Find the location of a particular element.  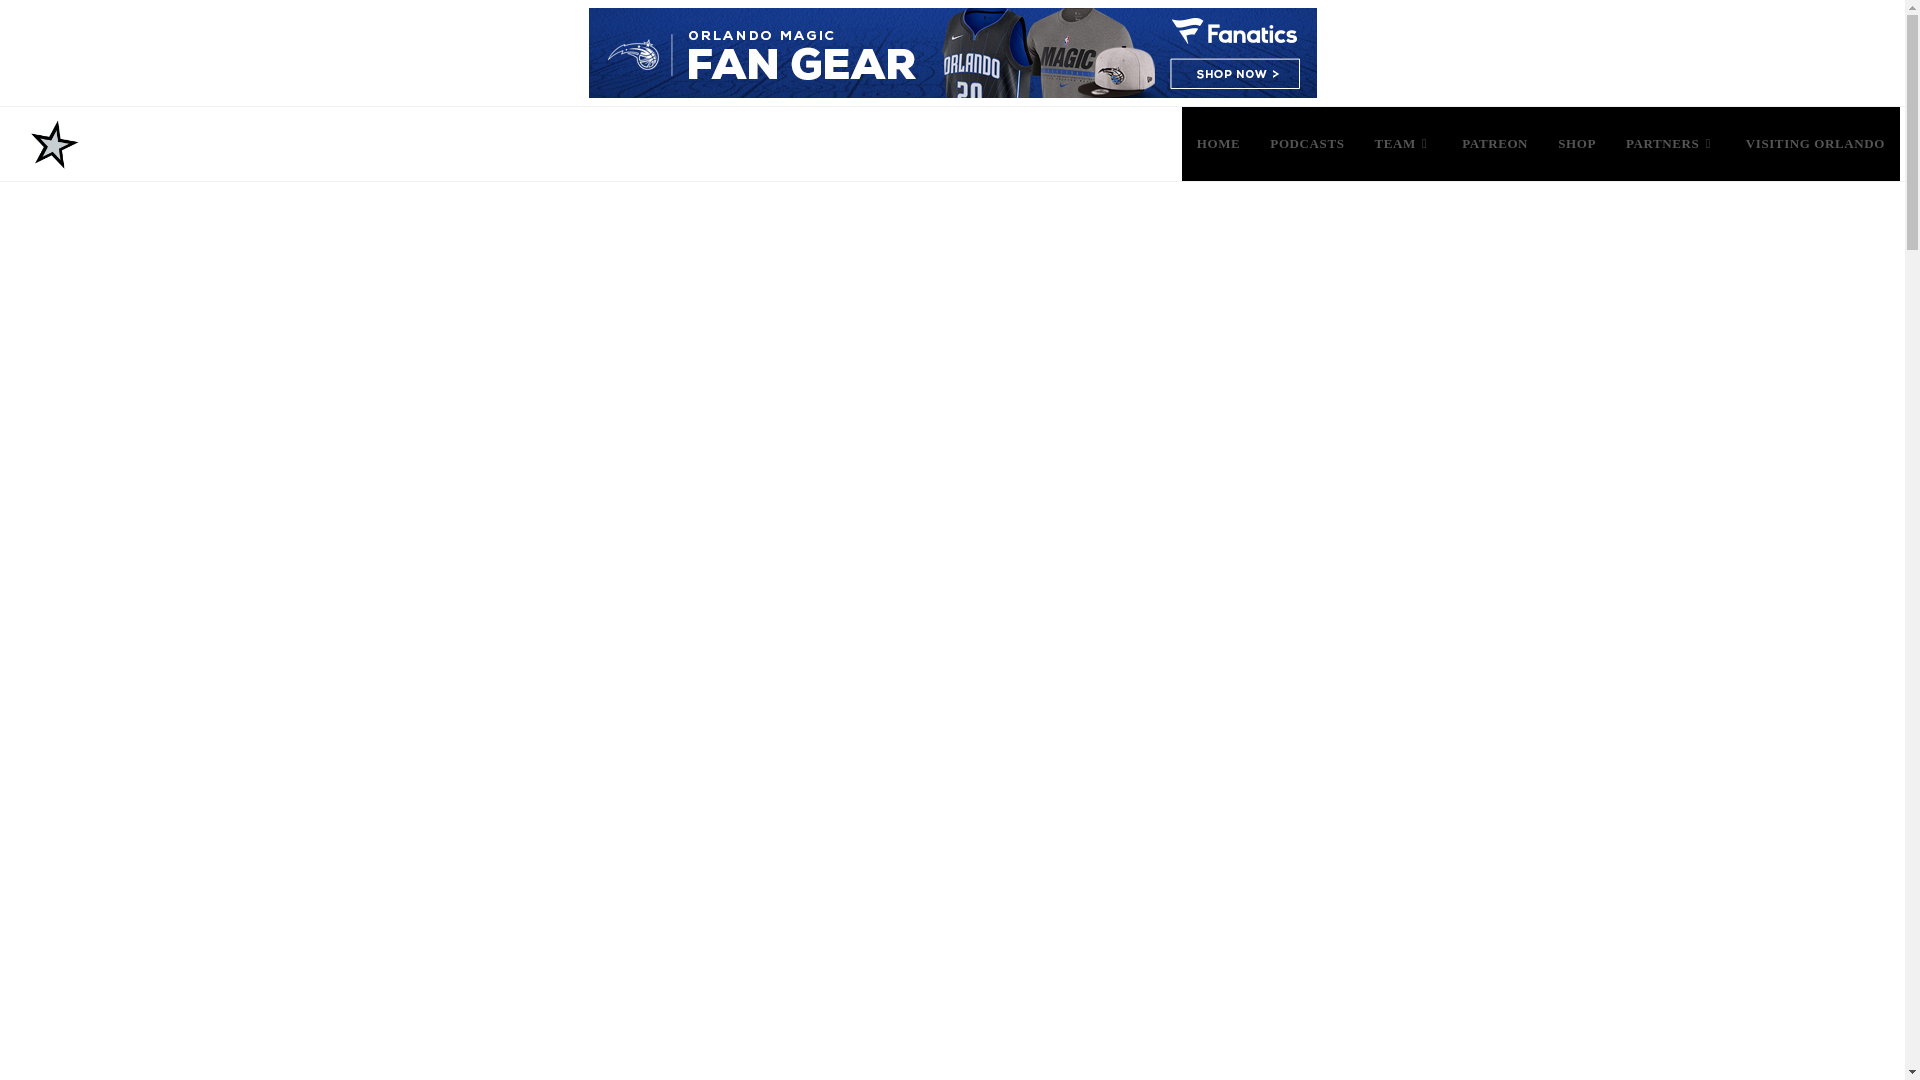

HOME is located at coordinates (1218, 144).